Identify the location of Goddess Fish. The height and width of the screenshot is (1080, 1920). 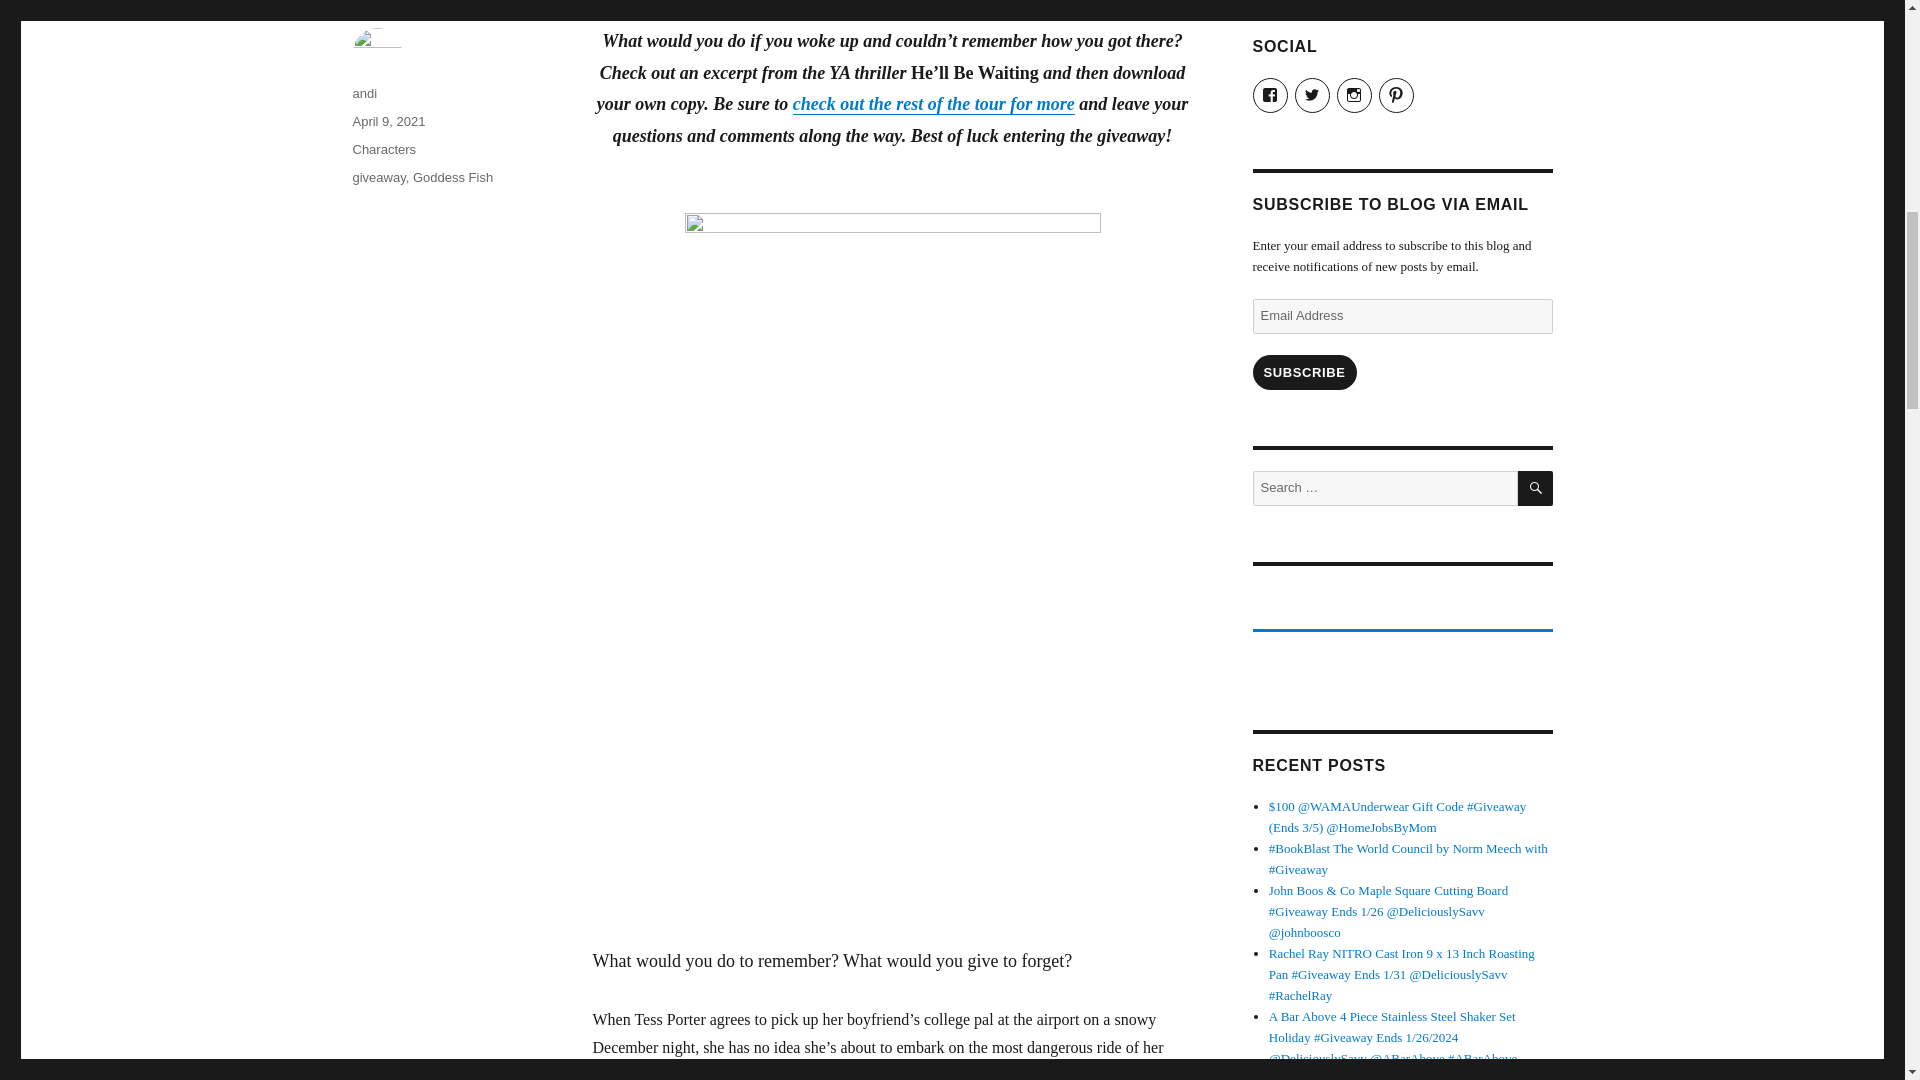
(452, 176).